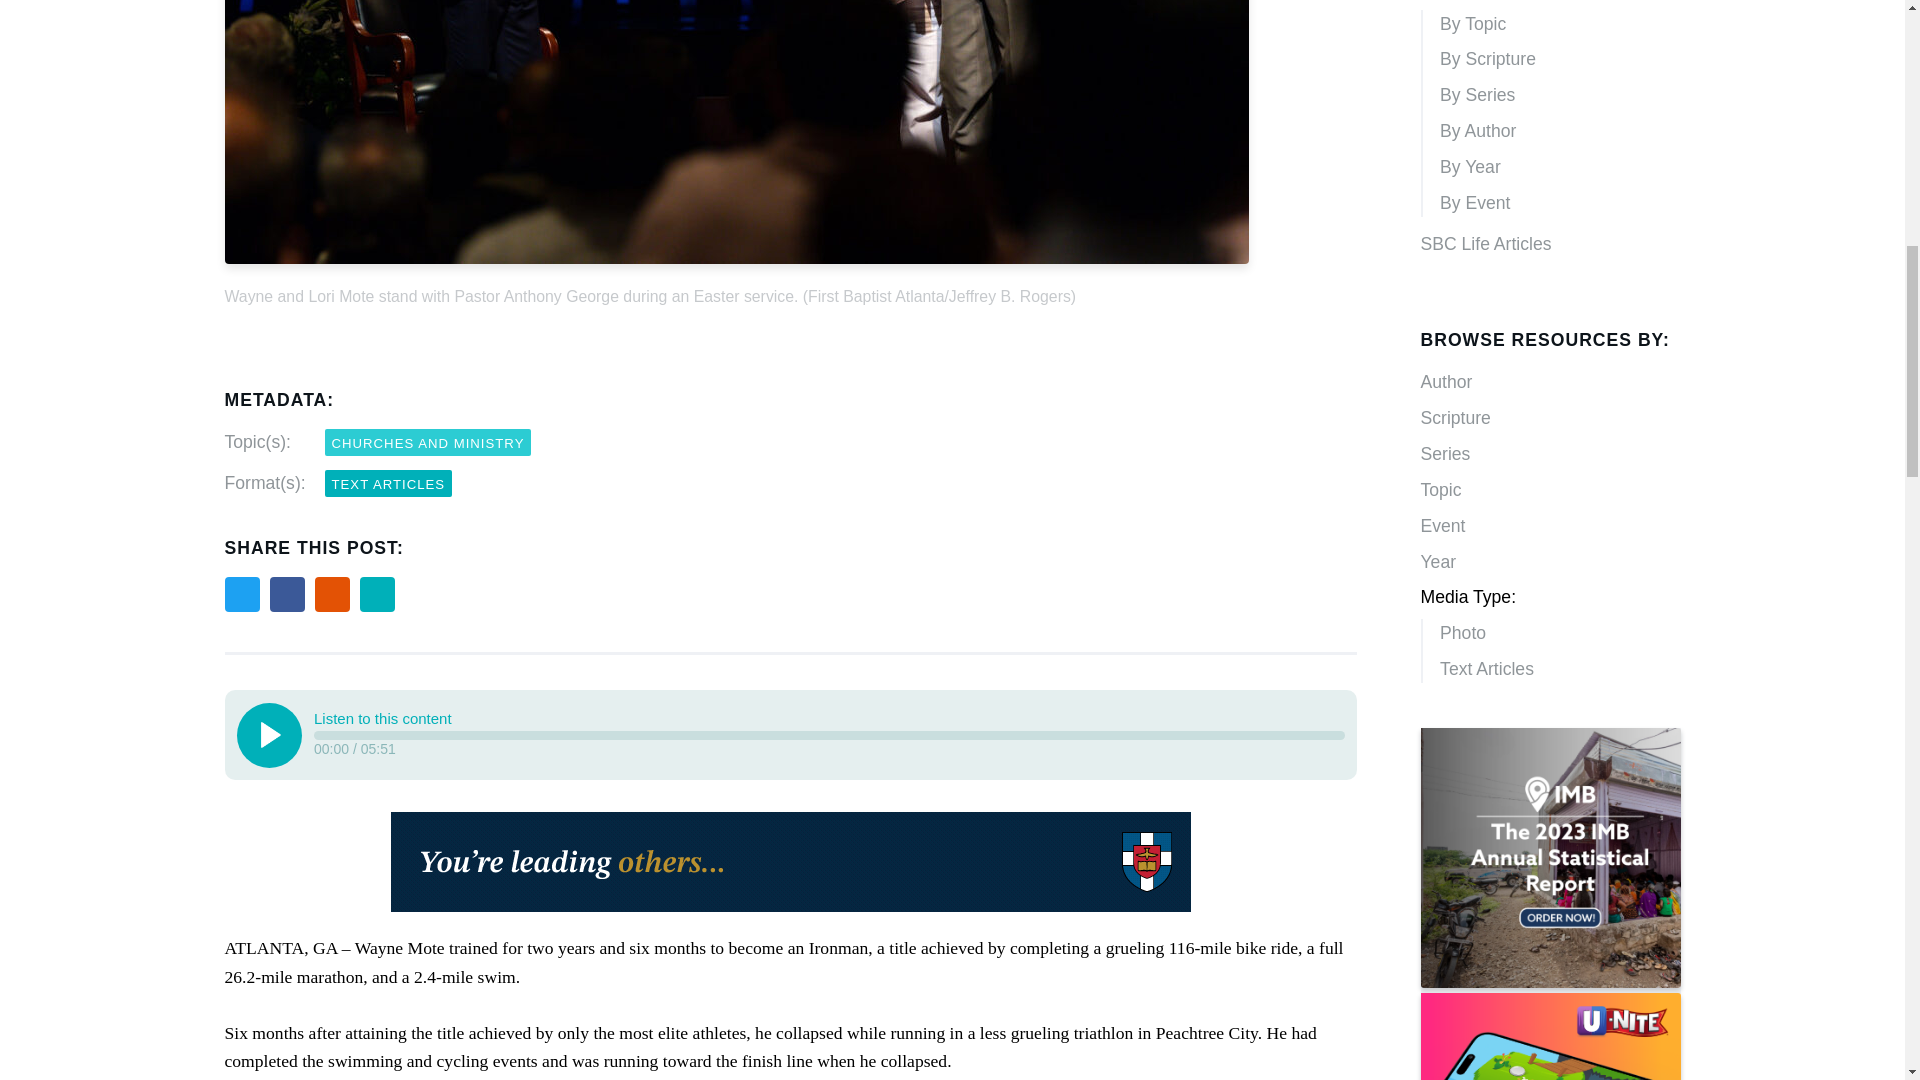  What do you see at coordinates (388, 482) in the screenshot?
I see `TEXT ARTICLES` at bounding box center [388, 482].